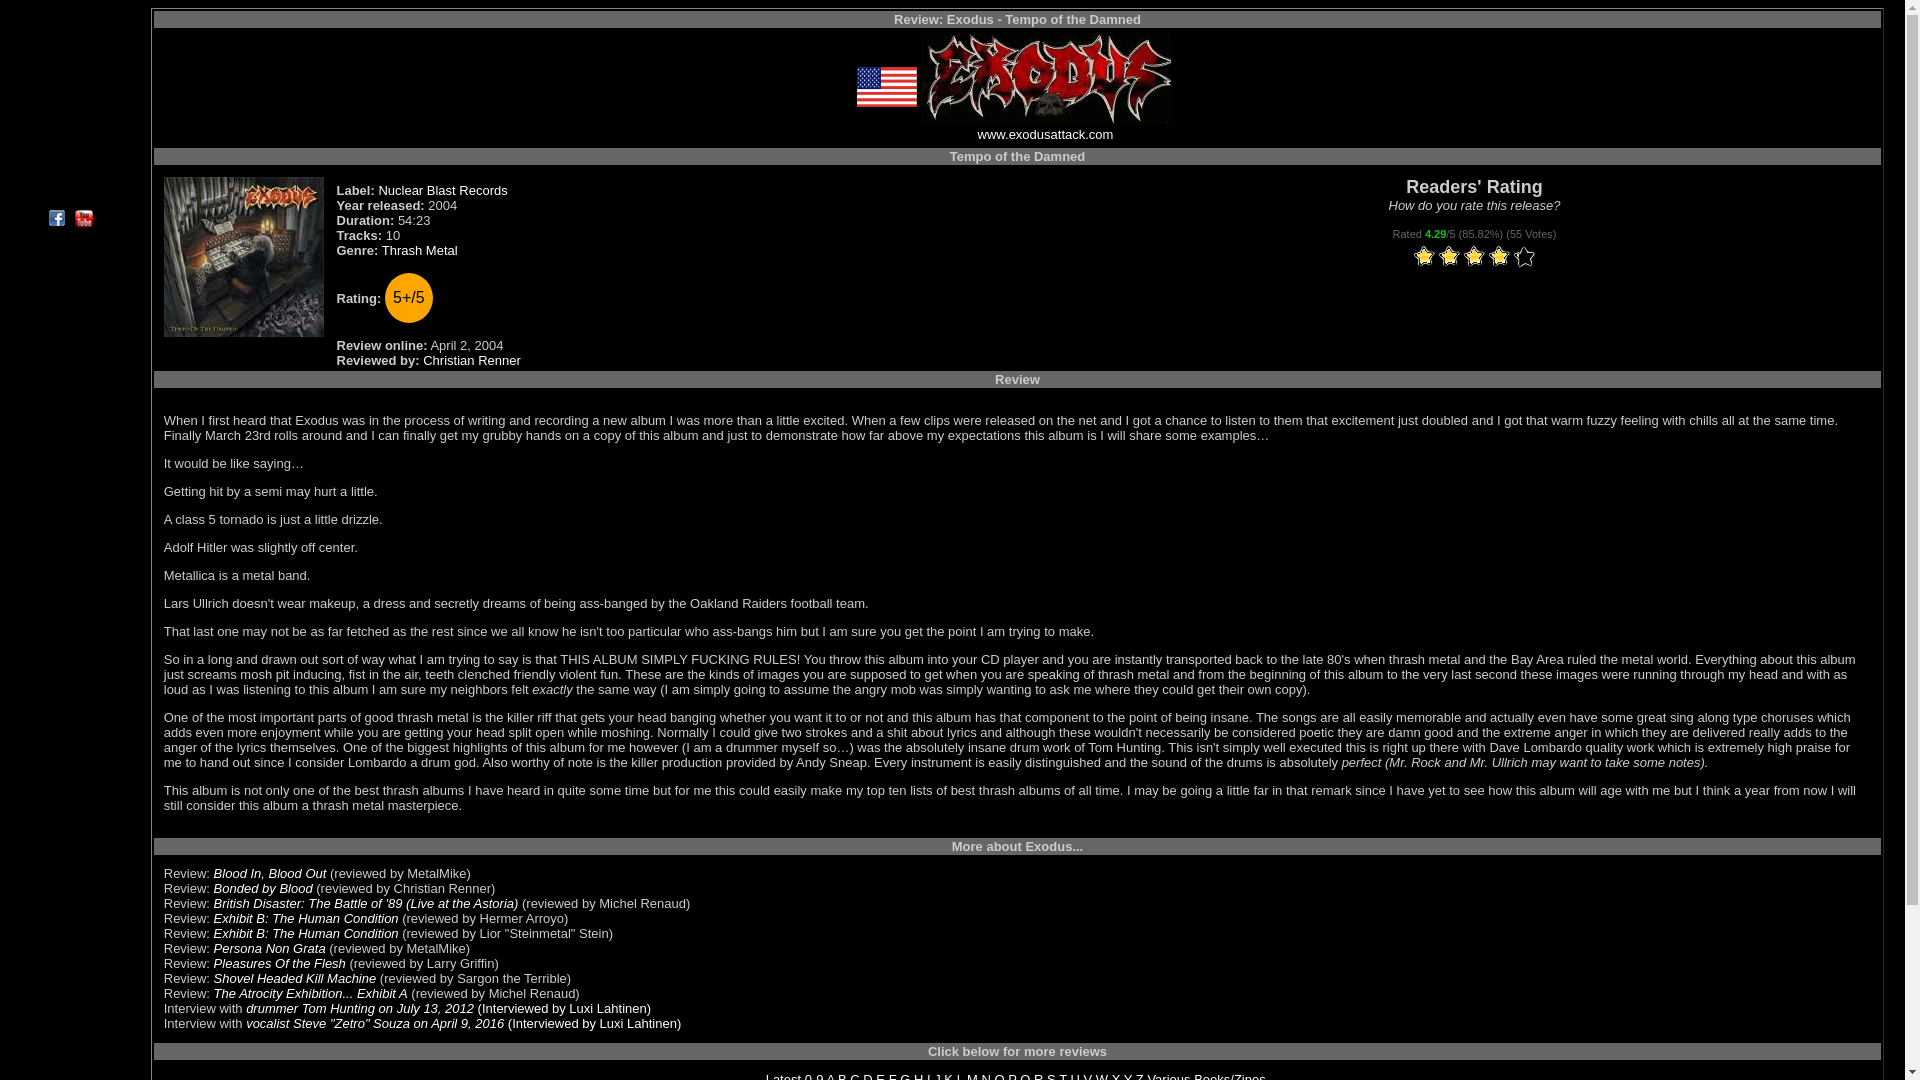 The image size is (1920, 1080). What do you see at coordinates (68, 195) in the screenshot?
I see `About` at bounding box center [68, 195].